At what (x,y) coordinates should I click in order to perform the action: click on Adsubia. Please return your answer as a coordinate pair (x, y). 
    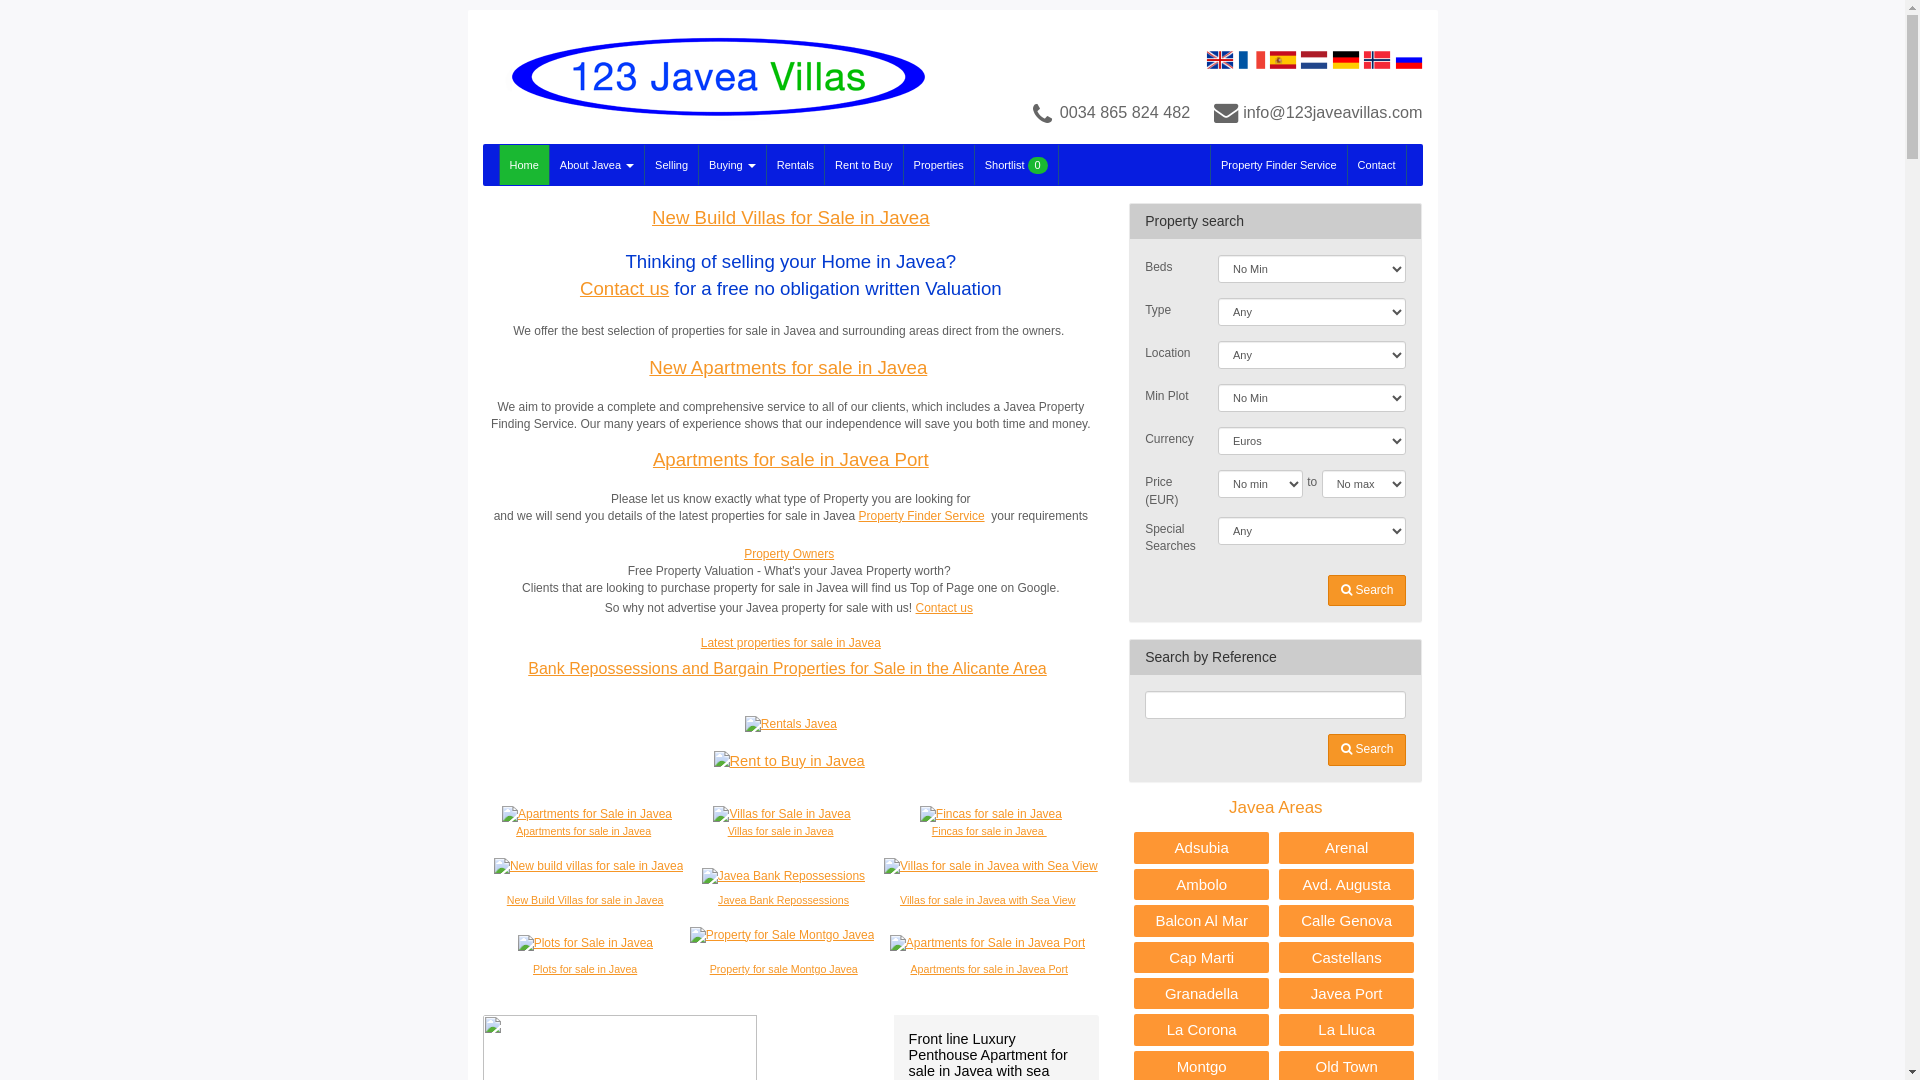
    Looking at the image, I should click on (1202, 848).